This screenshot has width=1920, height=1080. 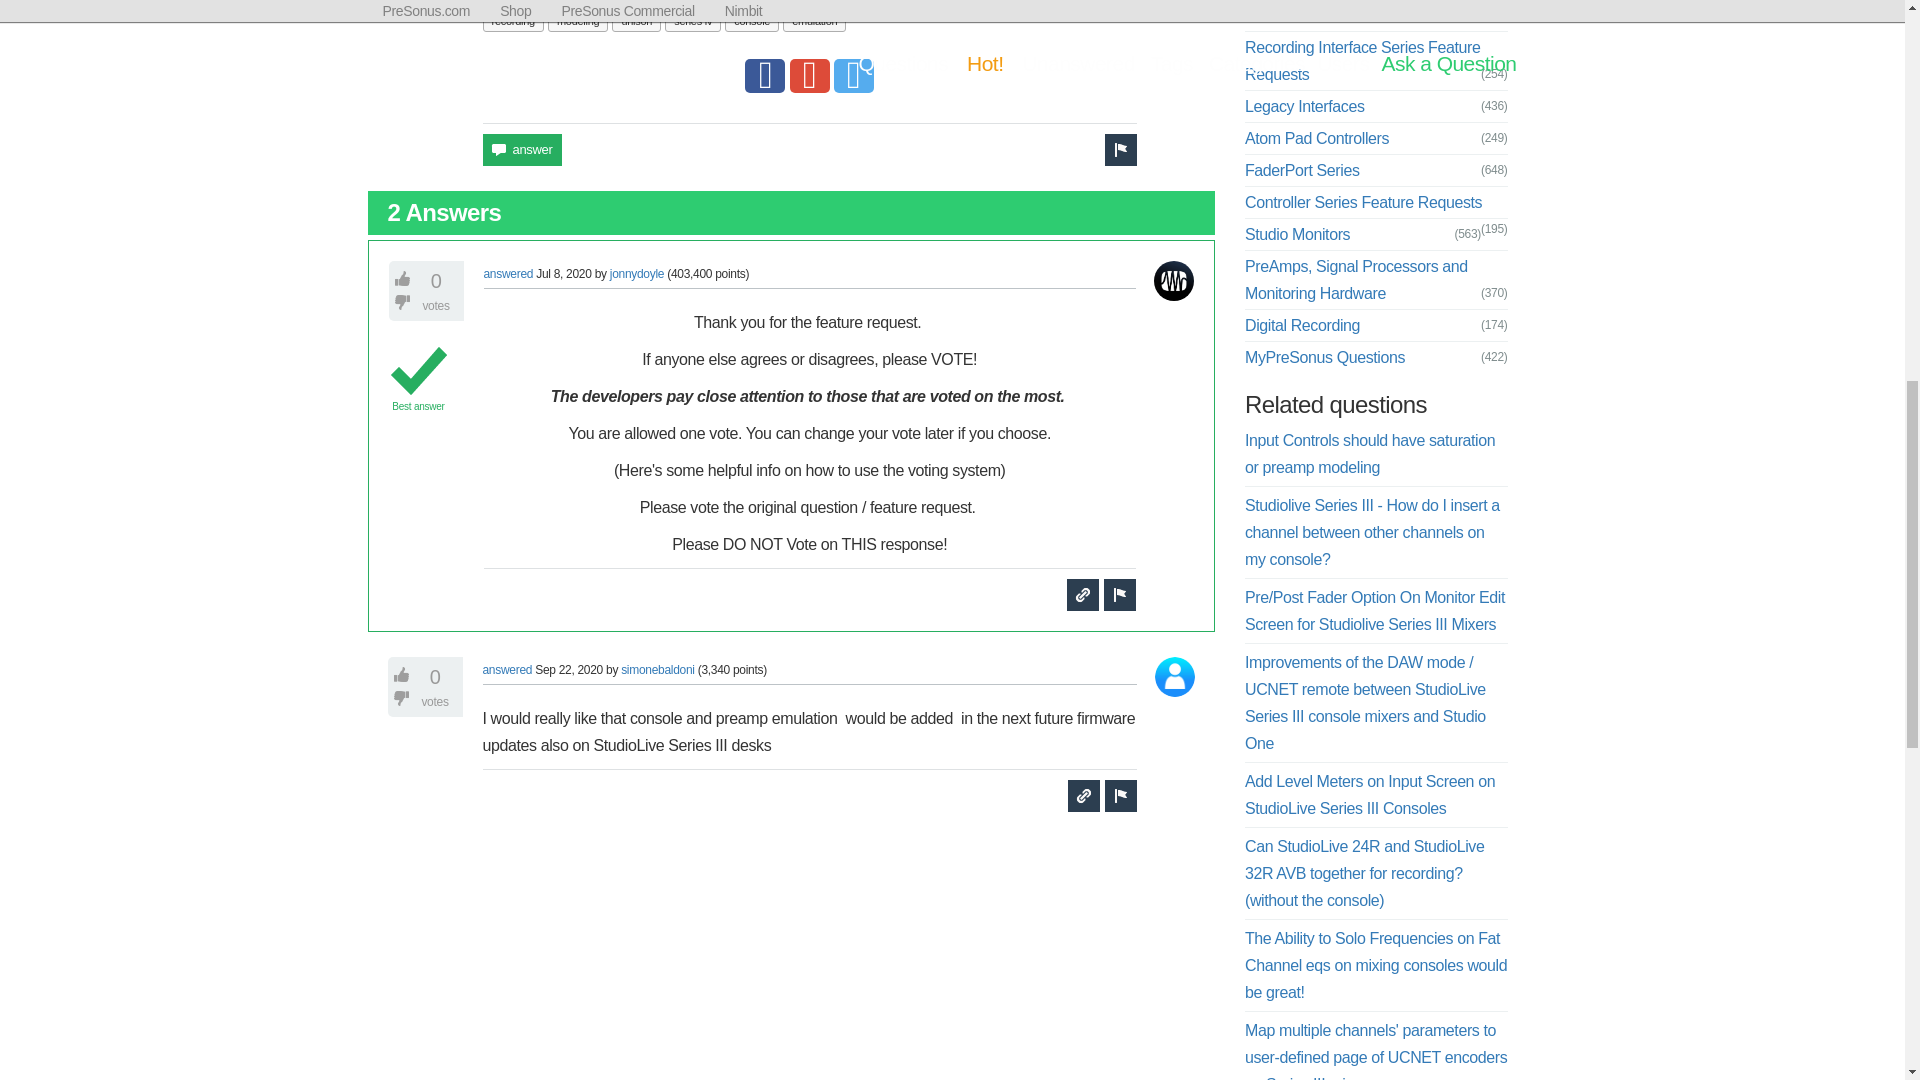 I want to click on flag, so click(x=1120, y=150).